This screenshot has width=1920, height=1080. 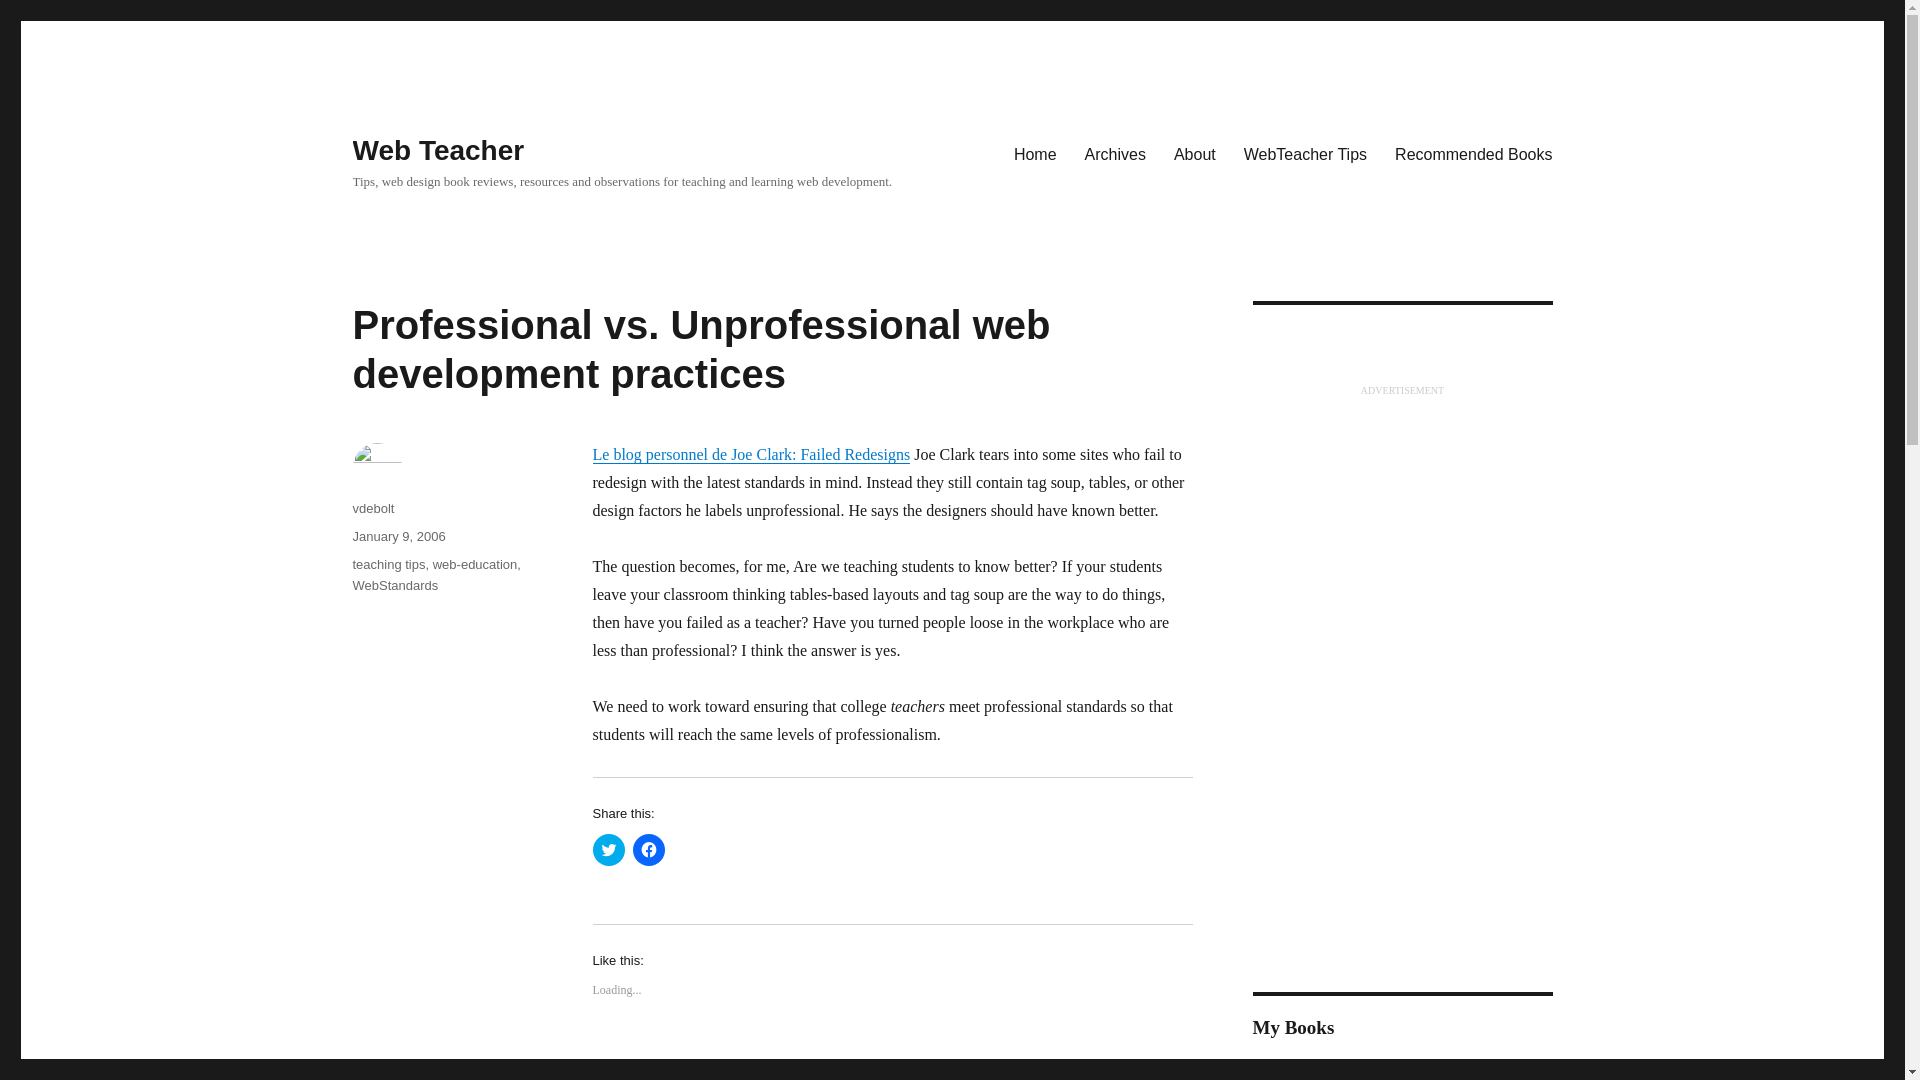 I want to click on Click to share on Facebook, so click(x=648, y=850).